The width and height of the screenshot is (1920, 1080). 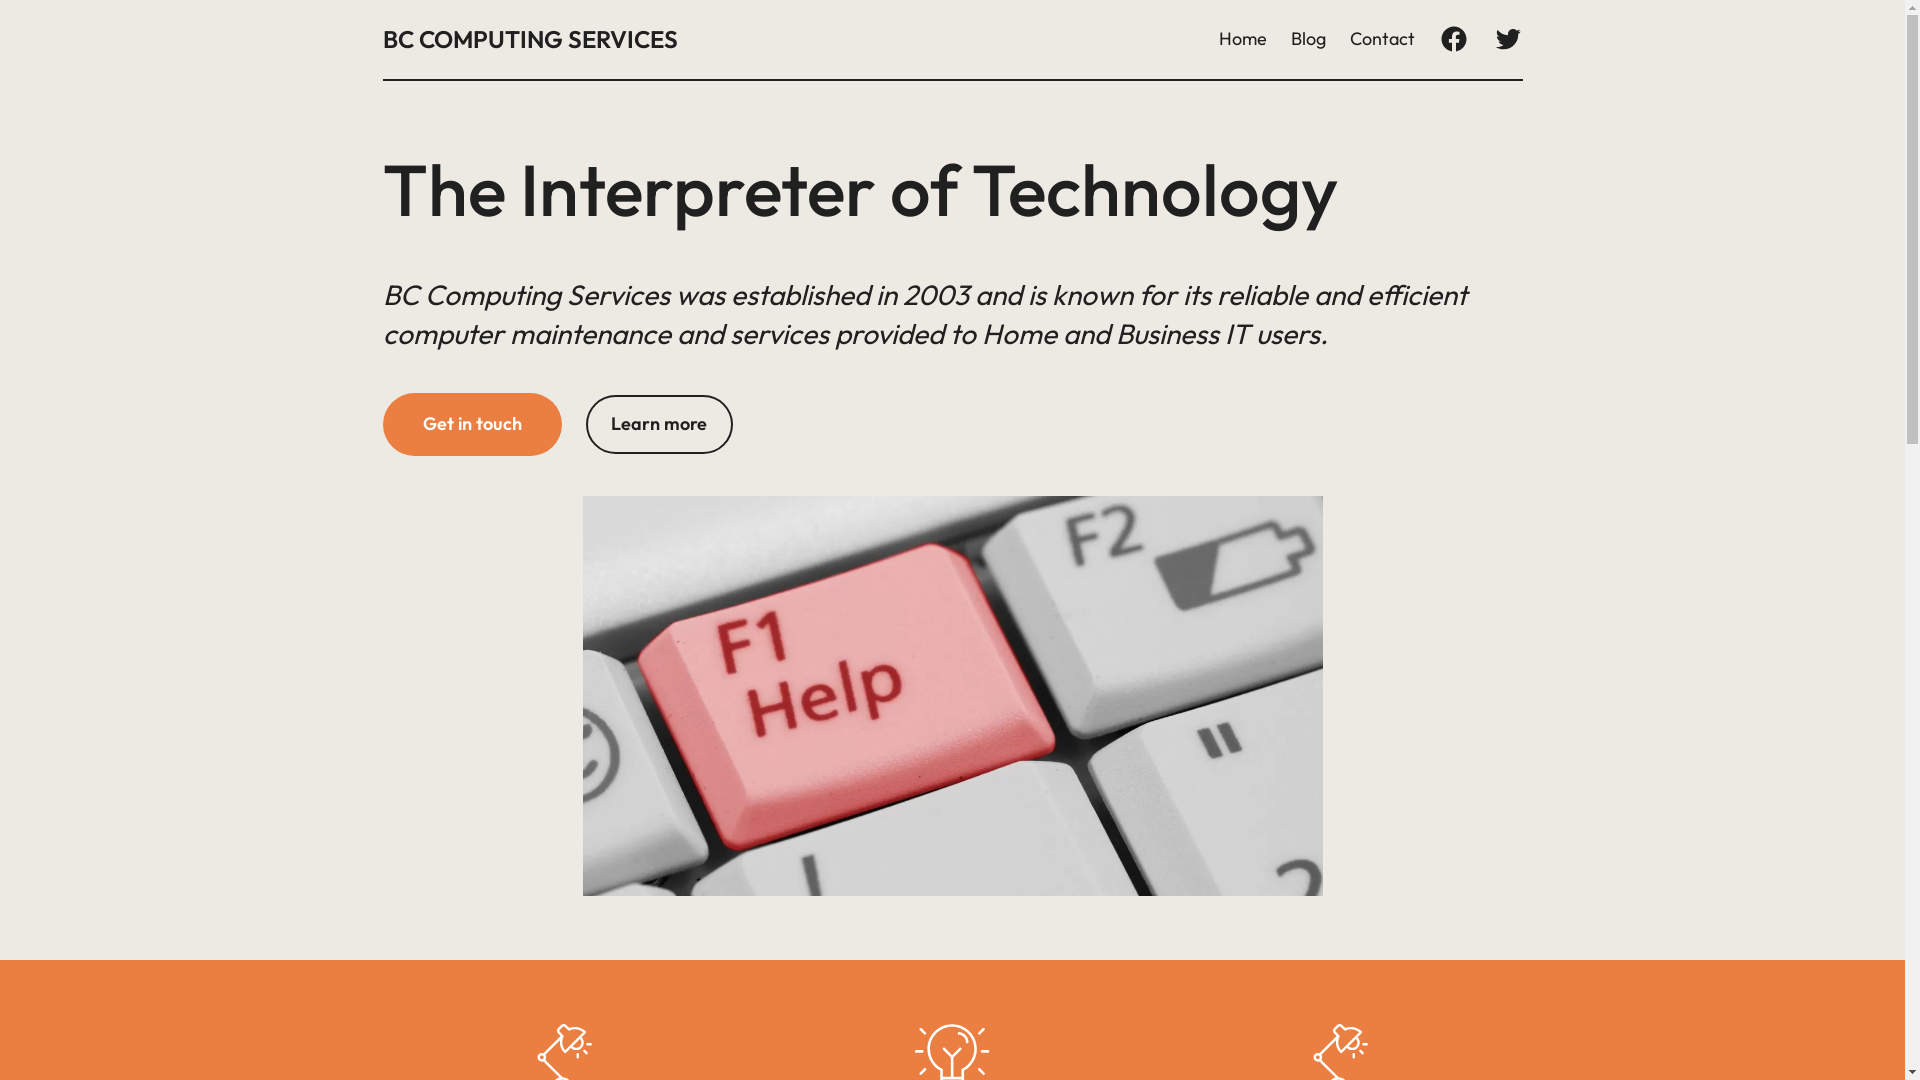 What do you see at coordinates (472, 424) in the screenshot?
I see `Get in touch` at bounding box center [472, 424].